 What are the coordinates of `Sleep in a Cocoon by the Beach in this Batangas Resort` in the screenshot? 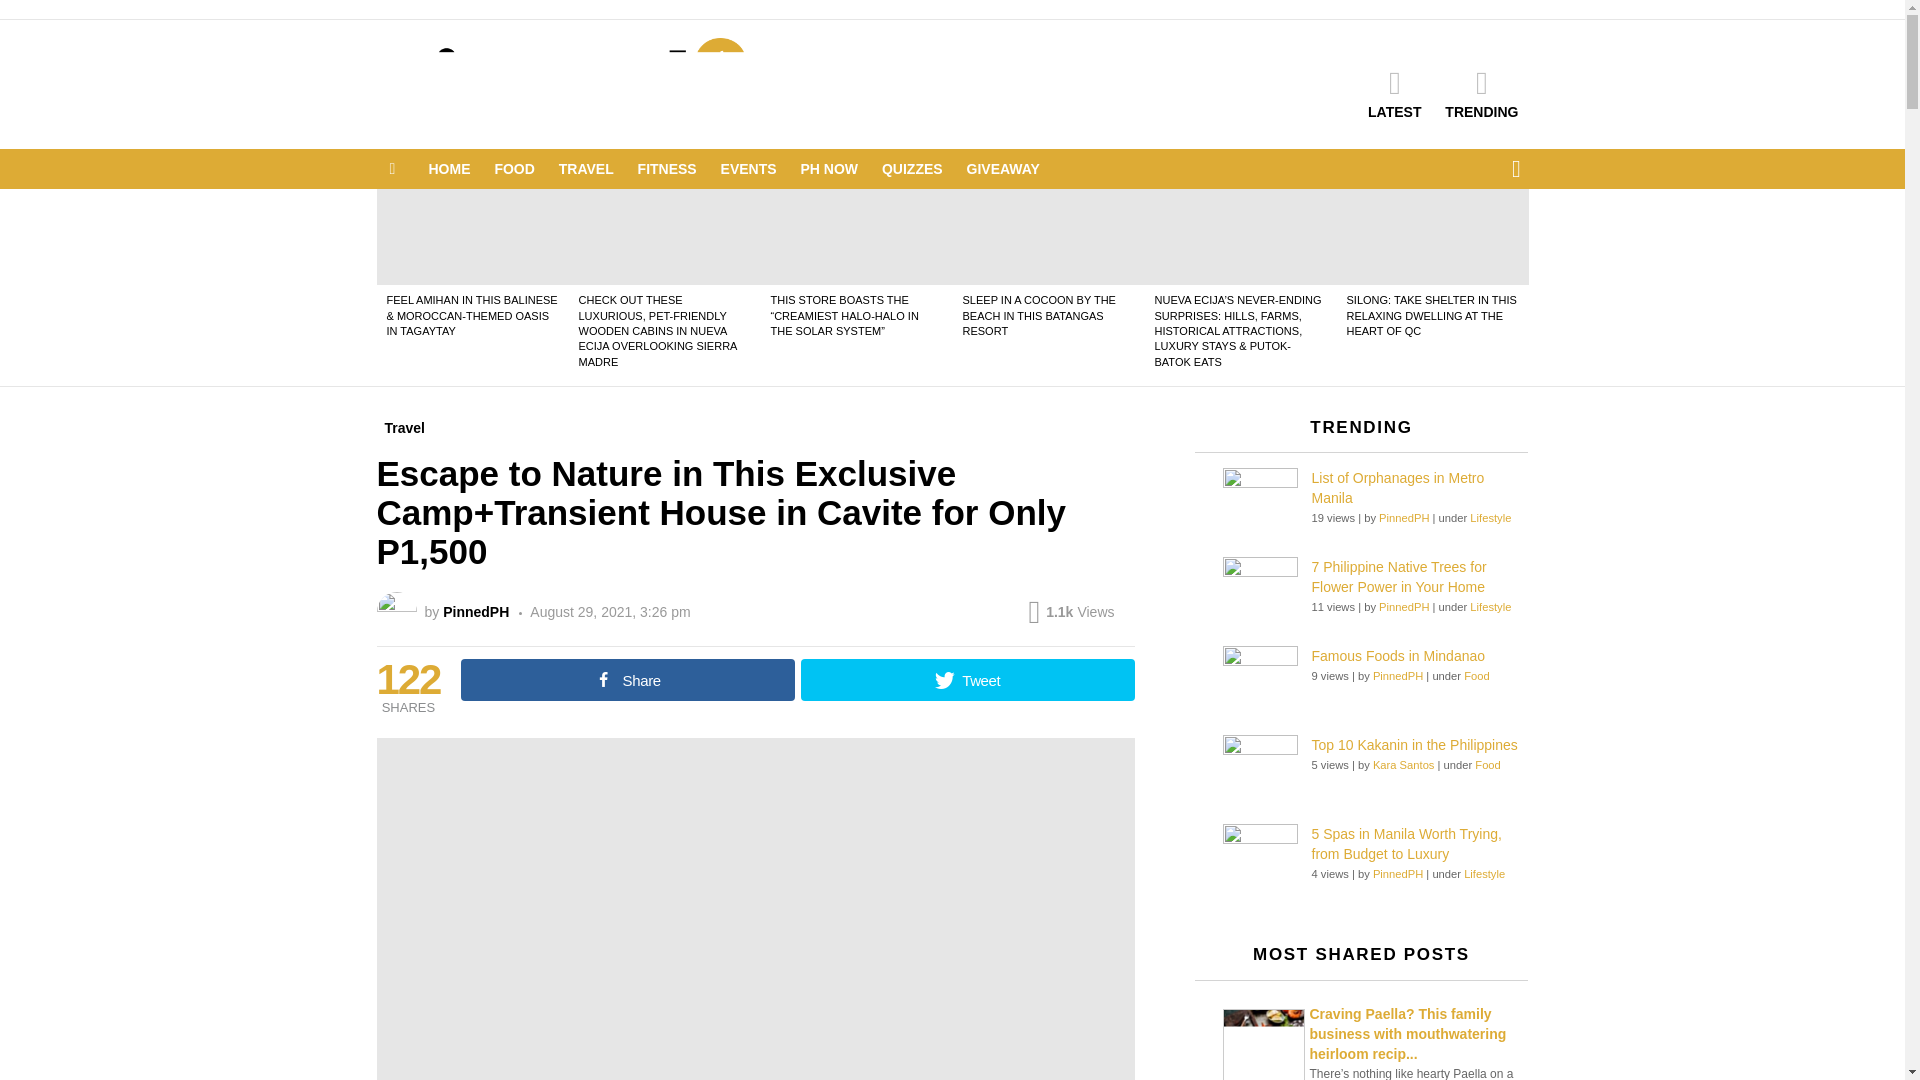 It's located at (1048, 237).